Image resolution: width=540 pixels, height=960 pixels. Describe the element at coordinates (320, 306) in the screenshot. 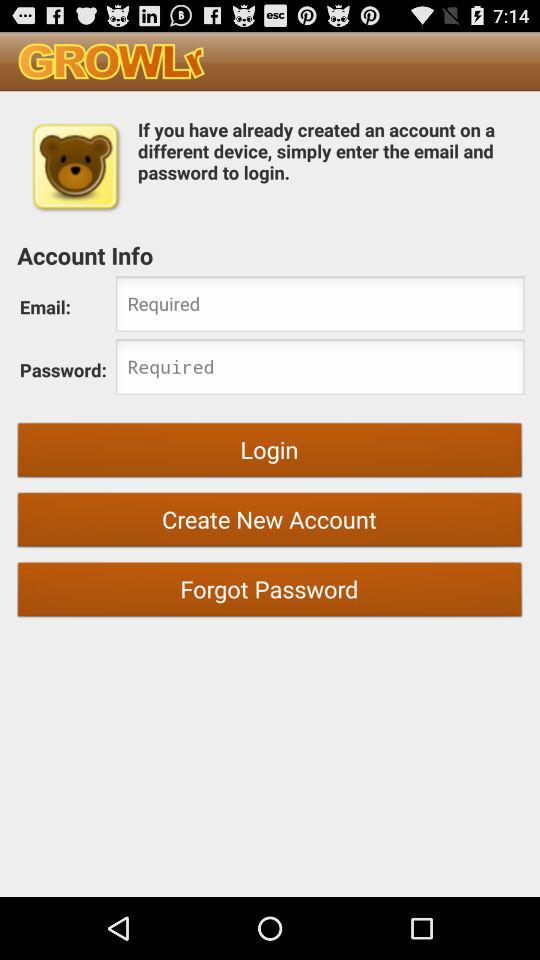

I see `enter email` at that location.